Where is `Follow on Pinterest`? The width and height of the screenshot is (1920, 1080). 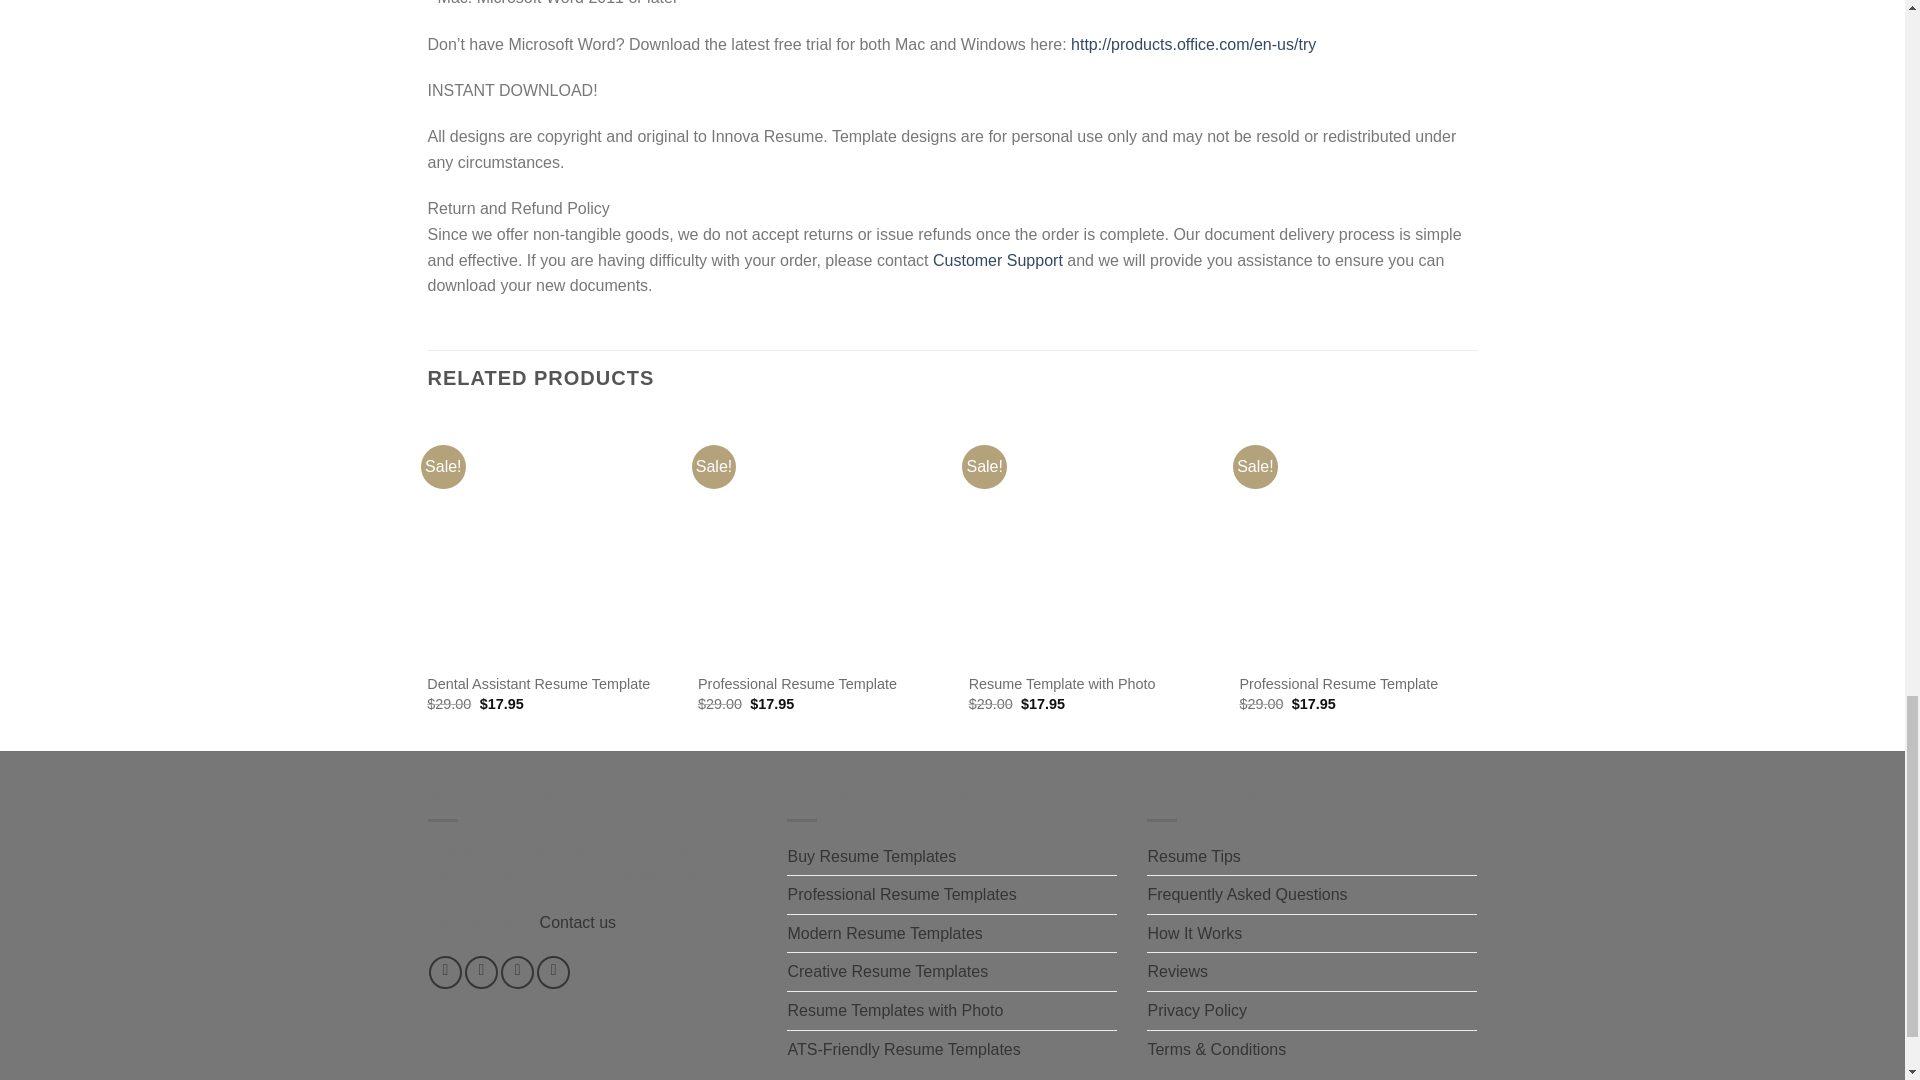
Follow on Pinterest is located at coordinates (554, 972).